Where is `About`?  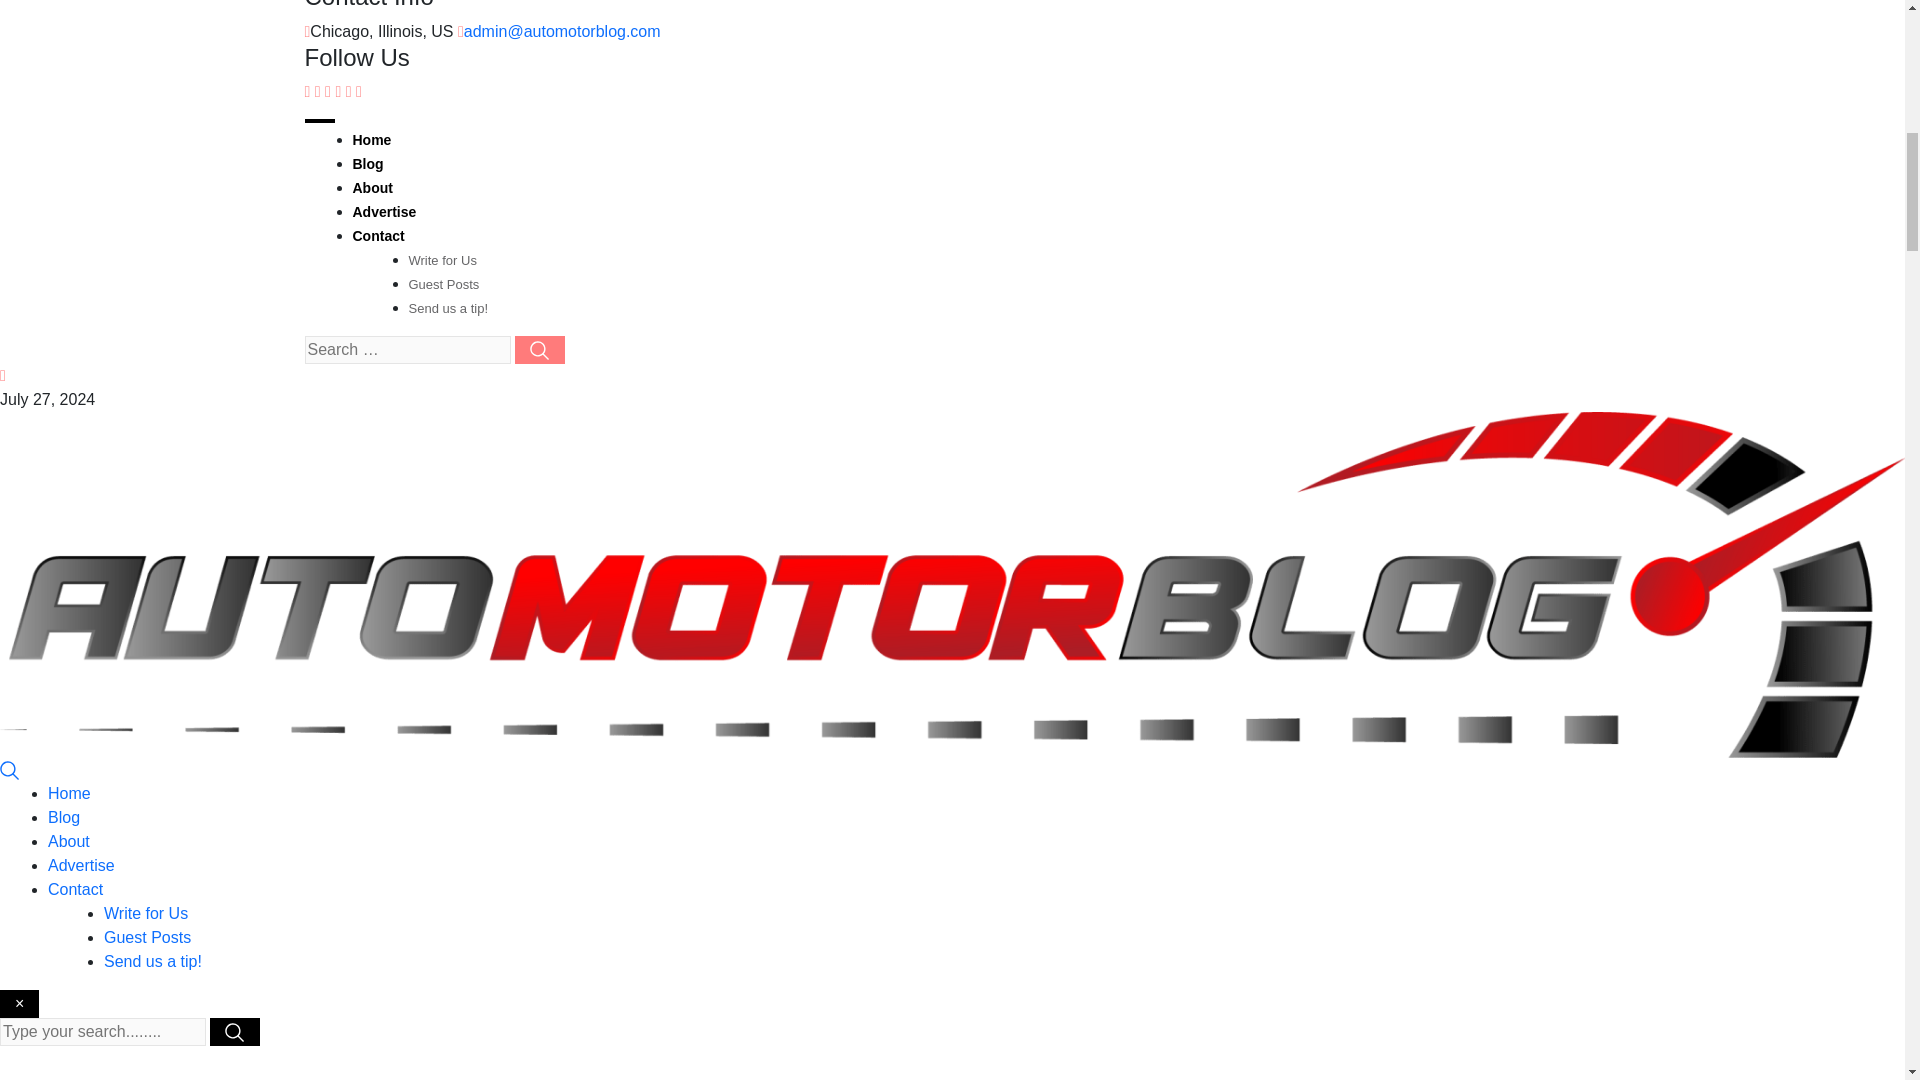
About is located at coordinates (69, 840).